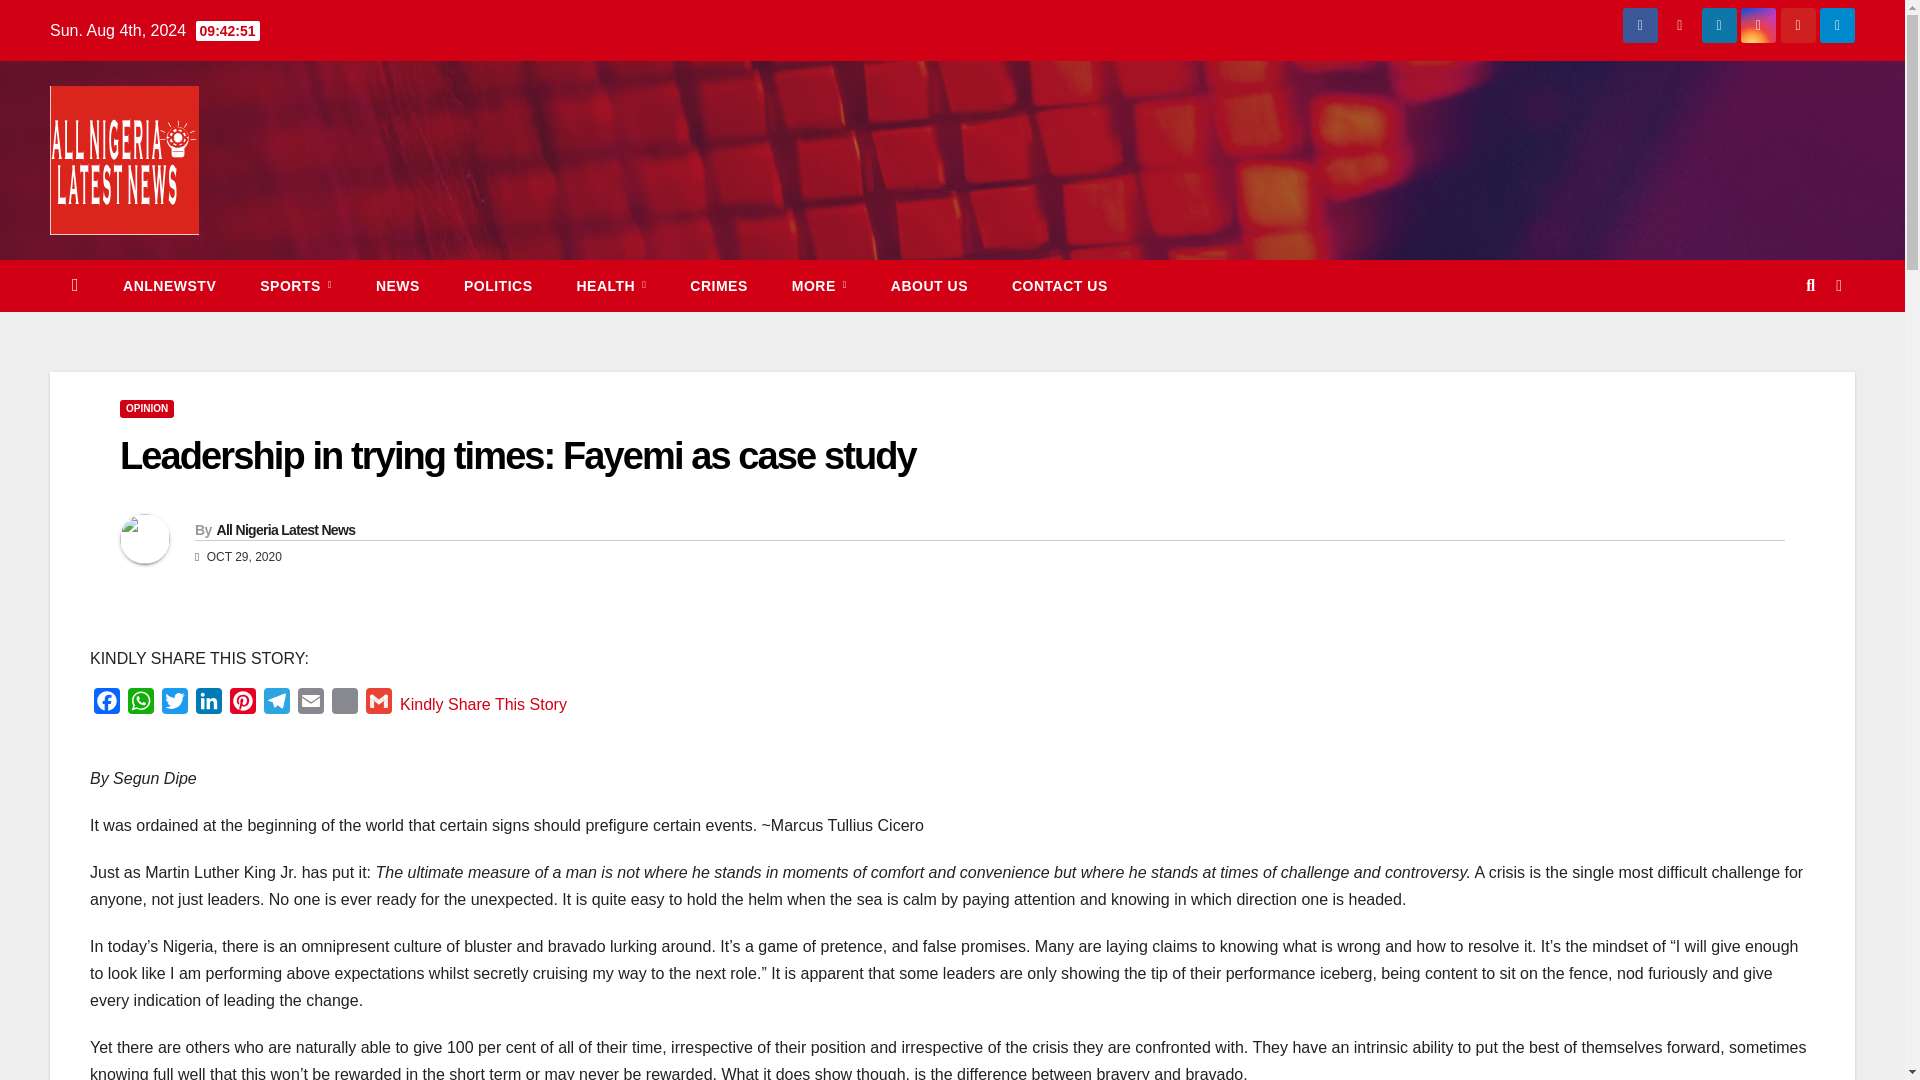 The image size is (1920, 1080). What do you see at coordinates (296, 286) in the screenshot?
I see `SPORTS` at bounding box center [296, 286].